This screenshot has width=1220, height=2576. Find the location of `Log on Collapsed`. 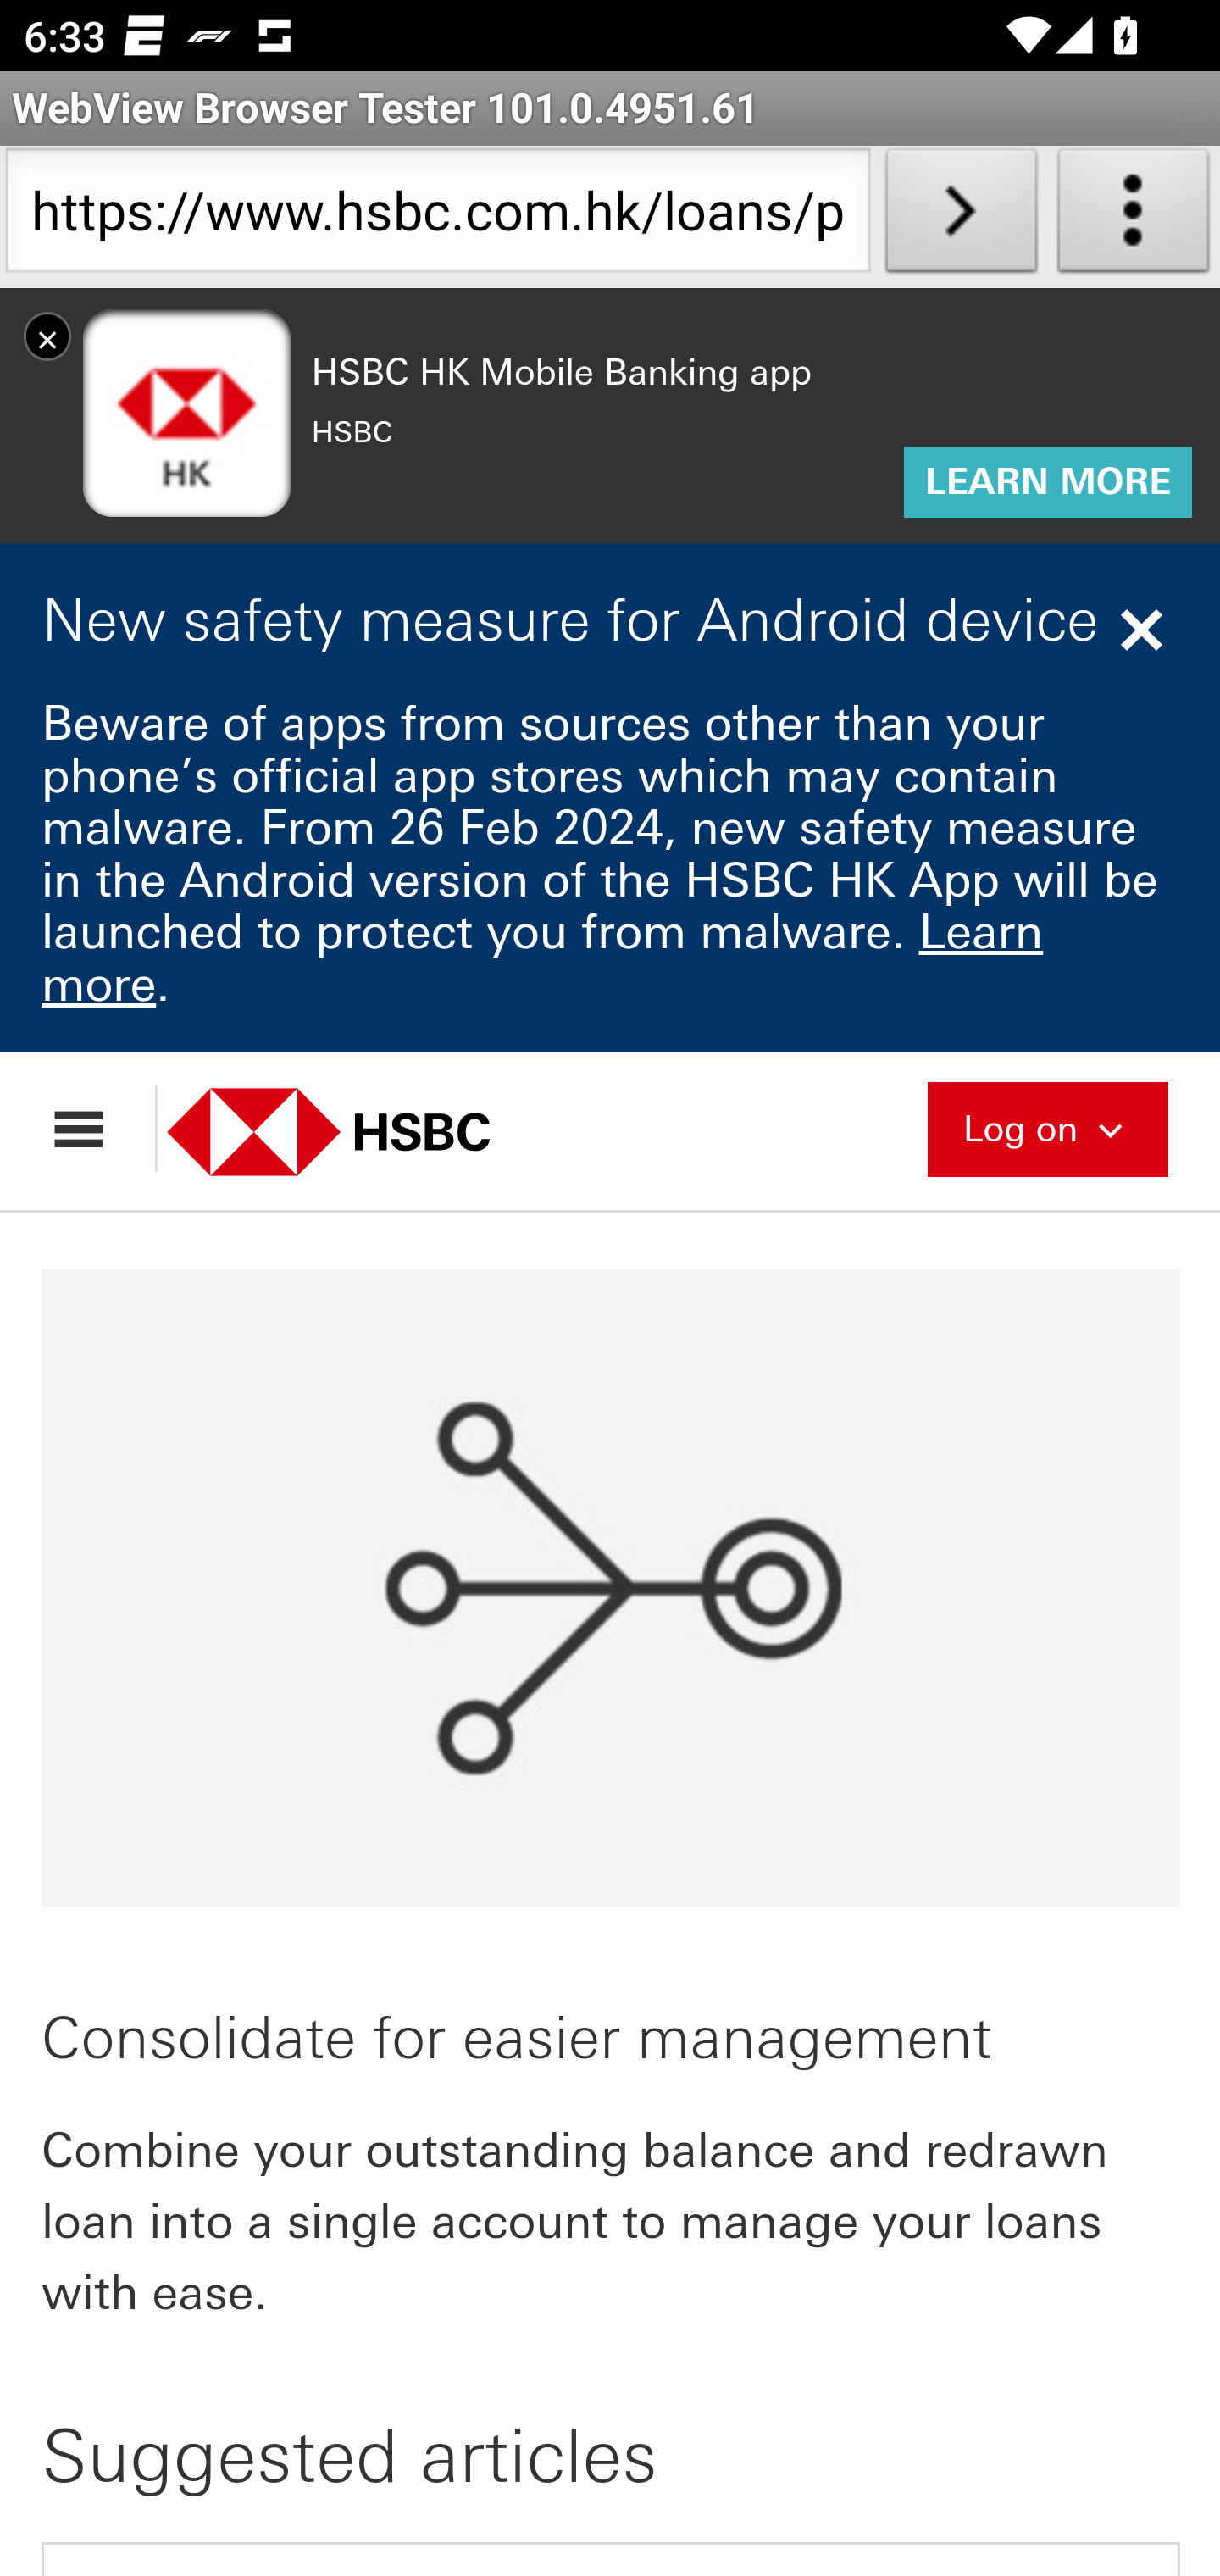

Log on Collapsed is located at coordinates (1047, 1128).